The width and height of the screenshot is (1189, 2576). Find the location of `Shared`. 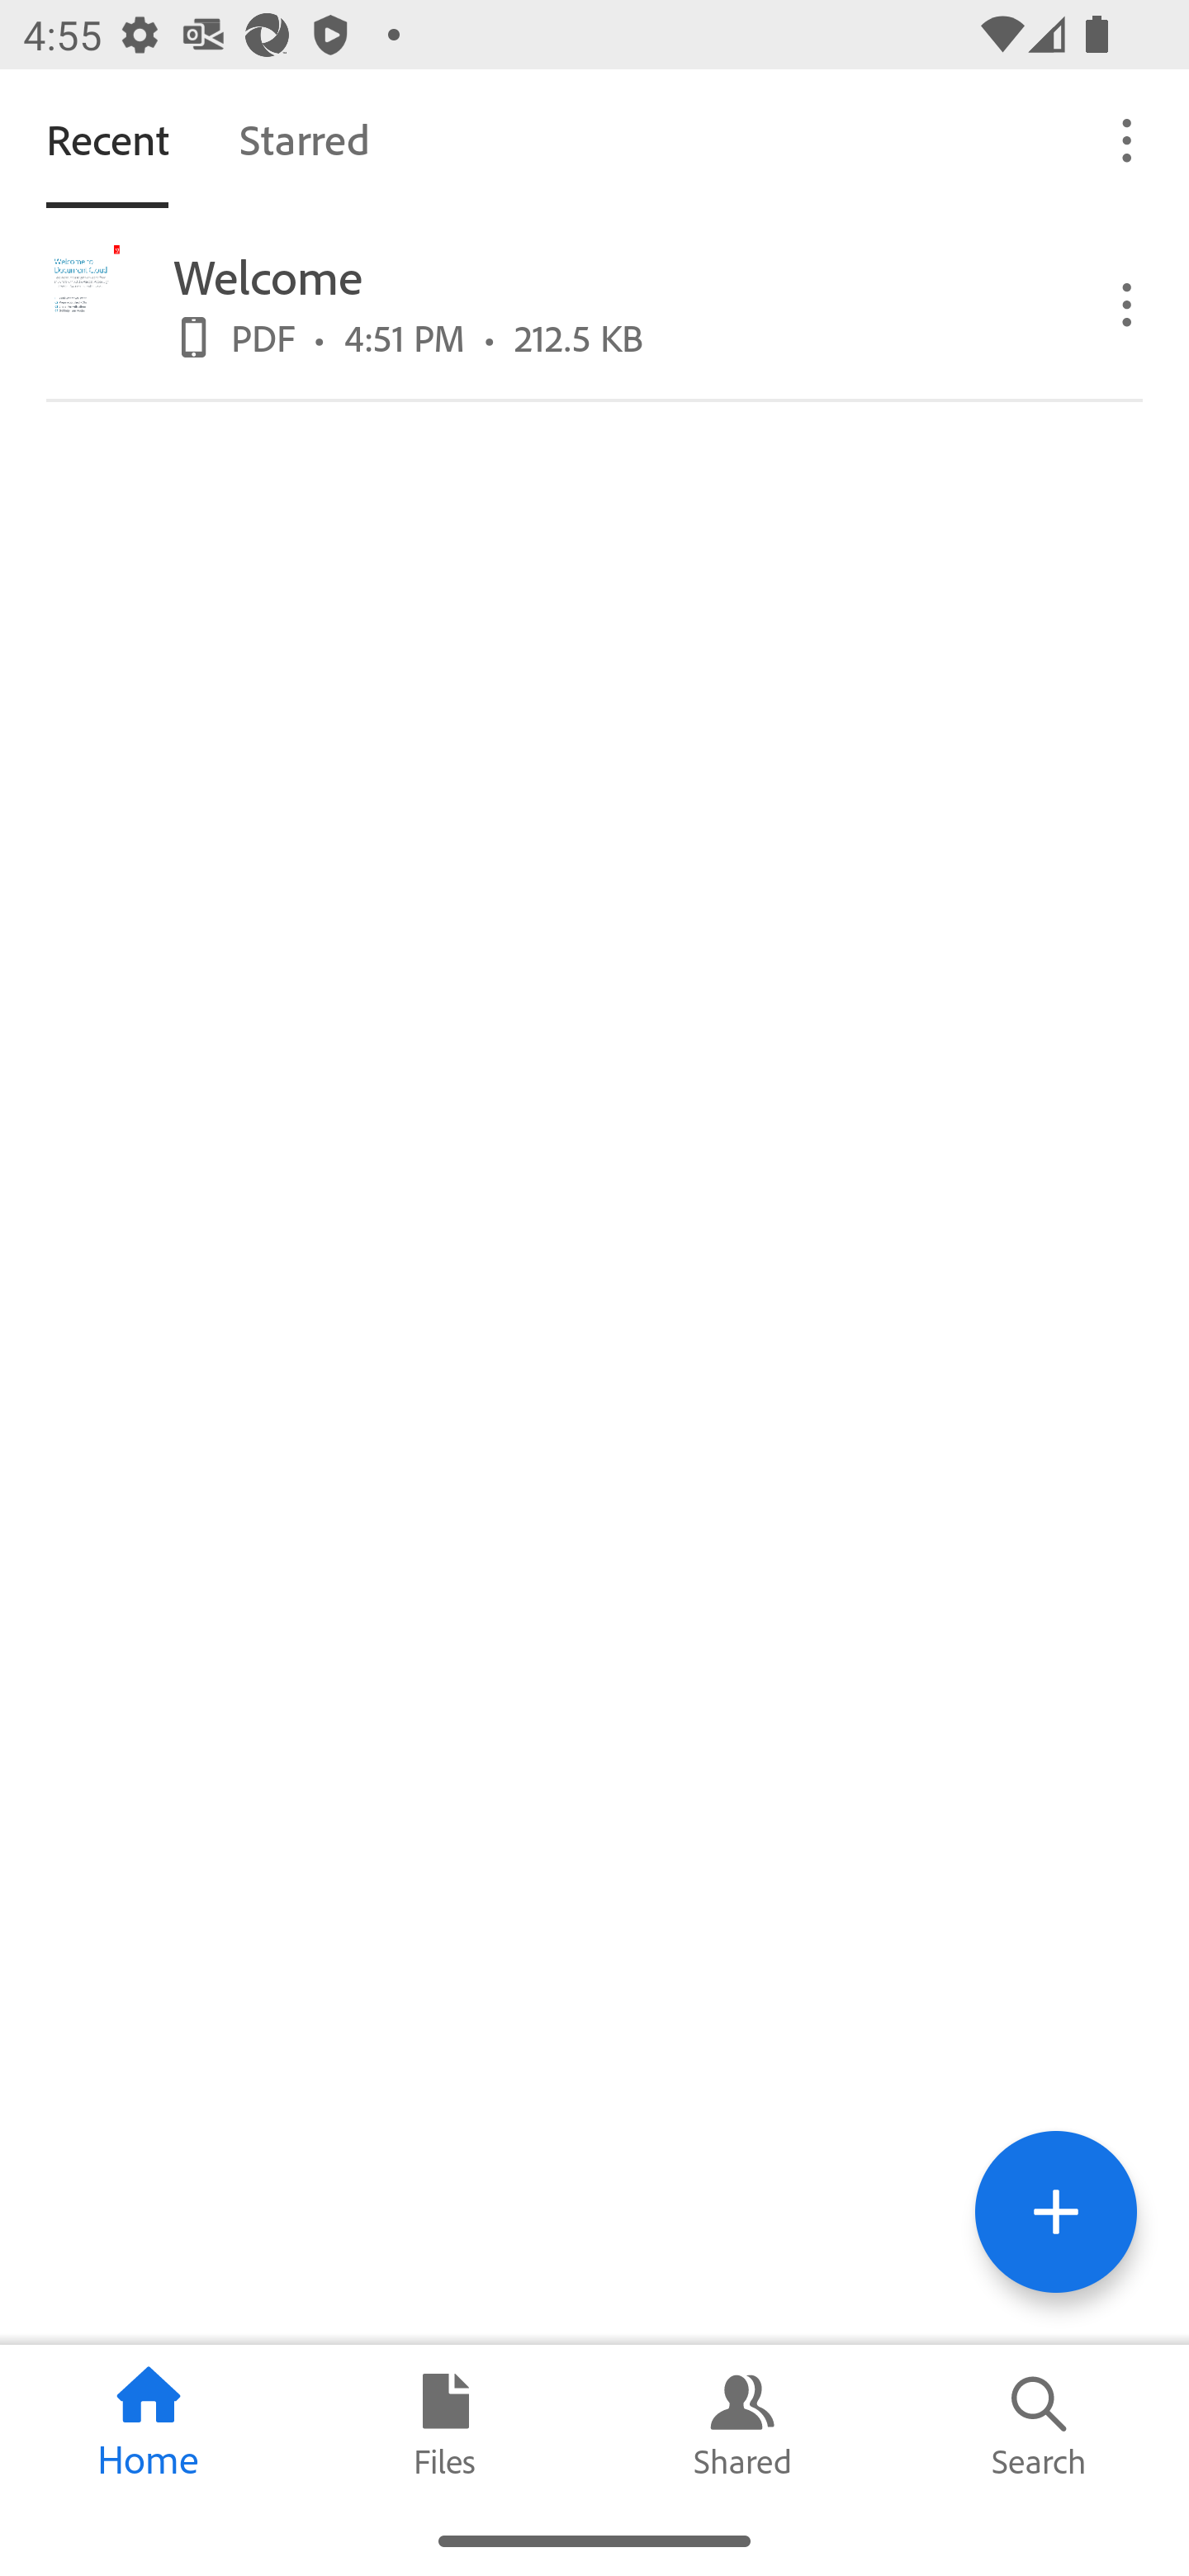

Shared is located at coordinates (743, 2425).